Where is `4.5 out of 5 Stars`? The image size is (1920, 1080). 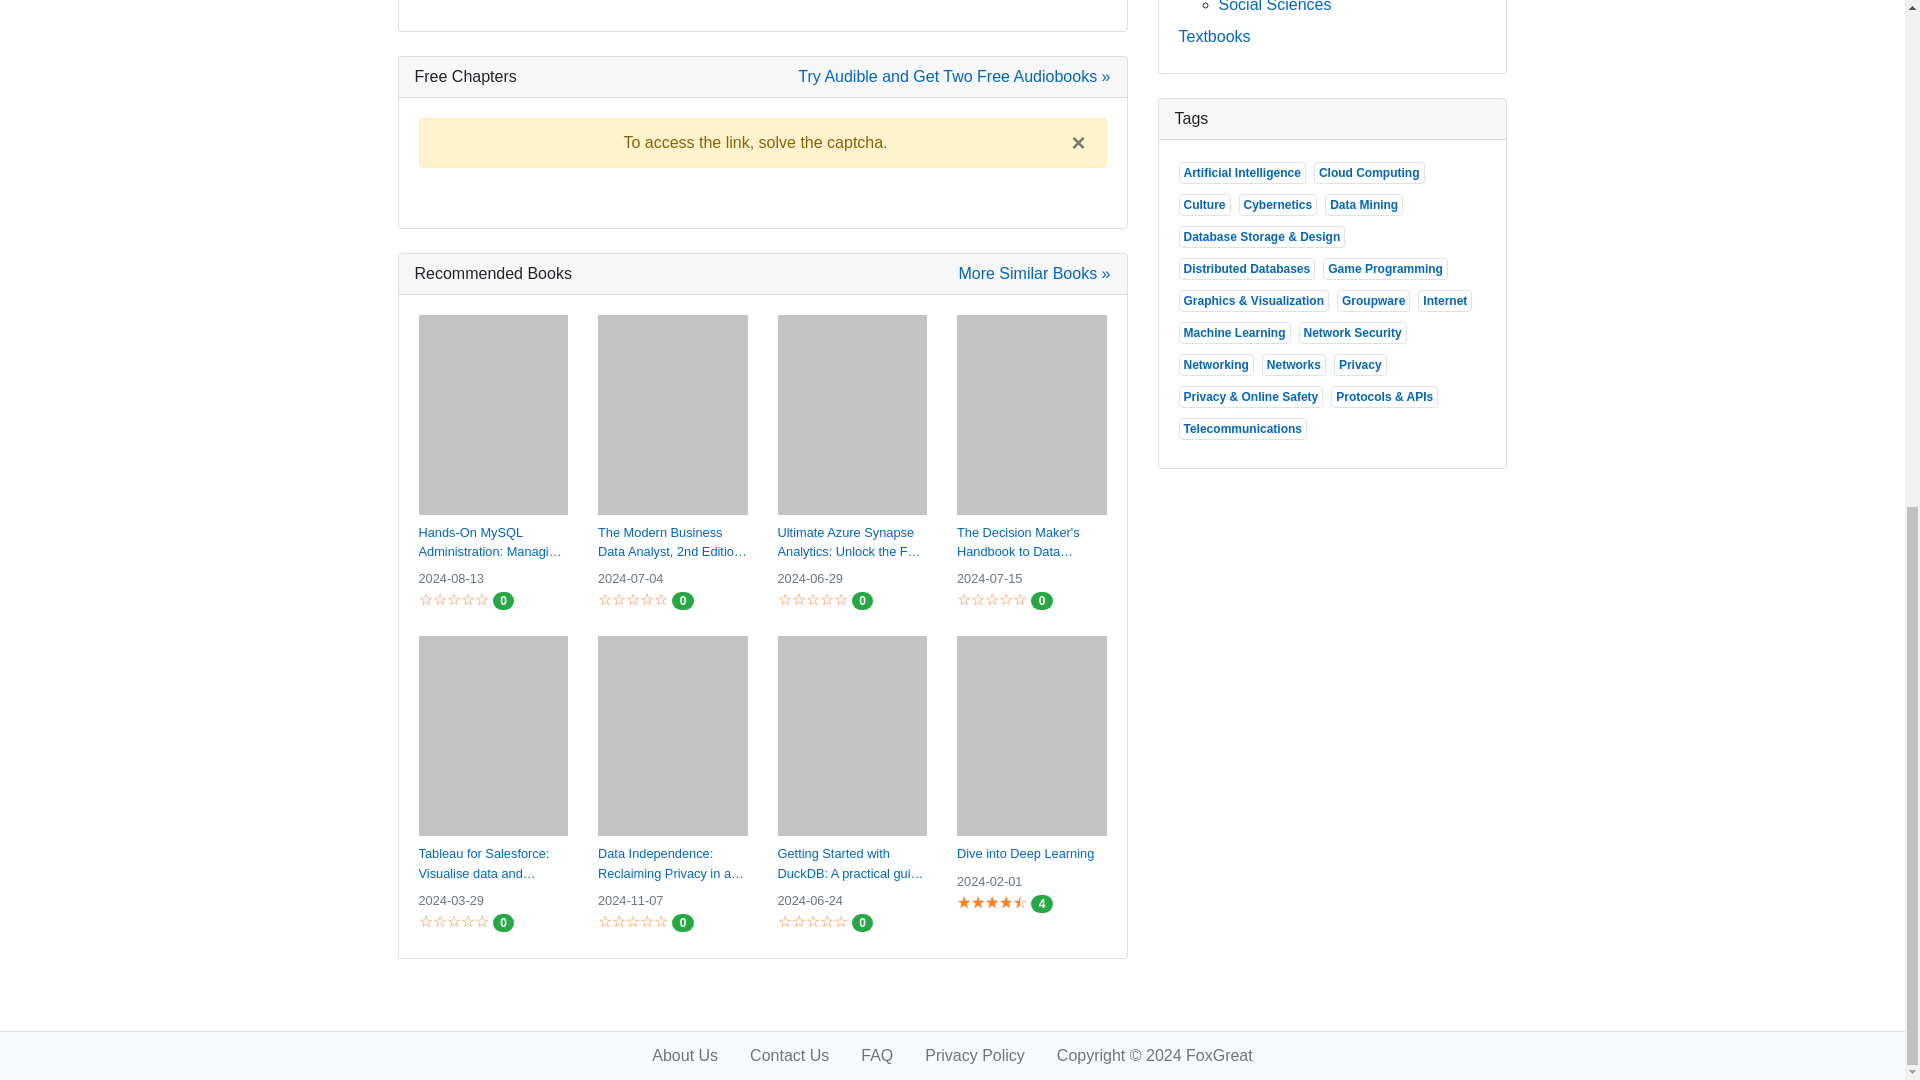 4.5 out of 5 Stars is located at coordinates (988, 902).